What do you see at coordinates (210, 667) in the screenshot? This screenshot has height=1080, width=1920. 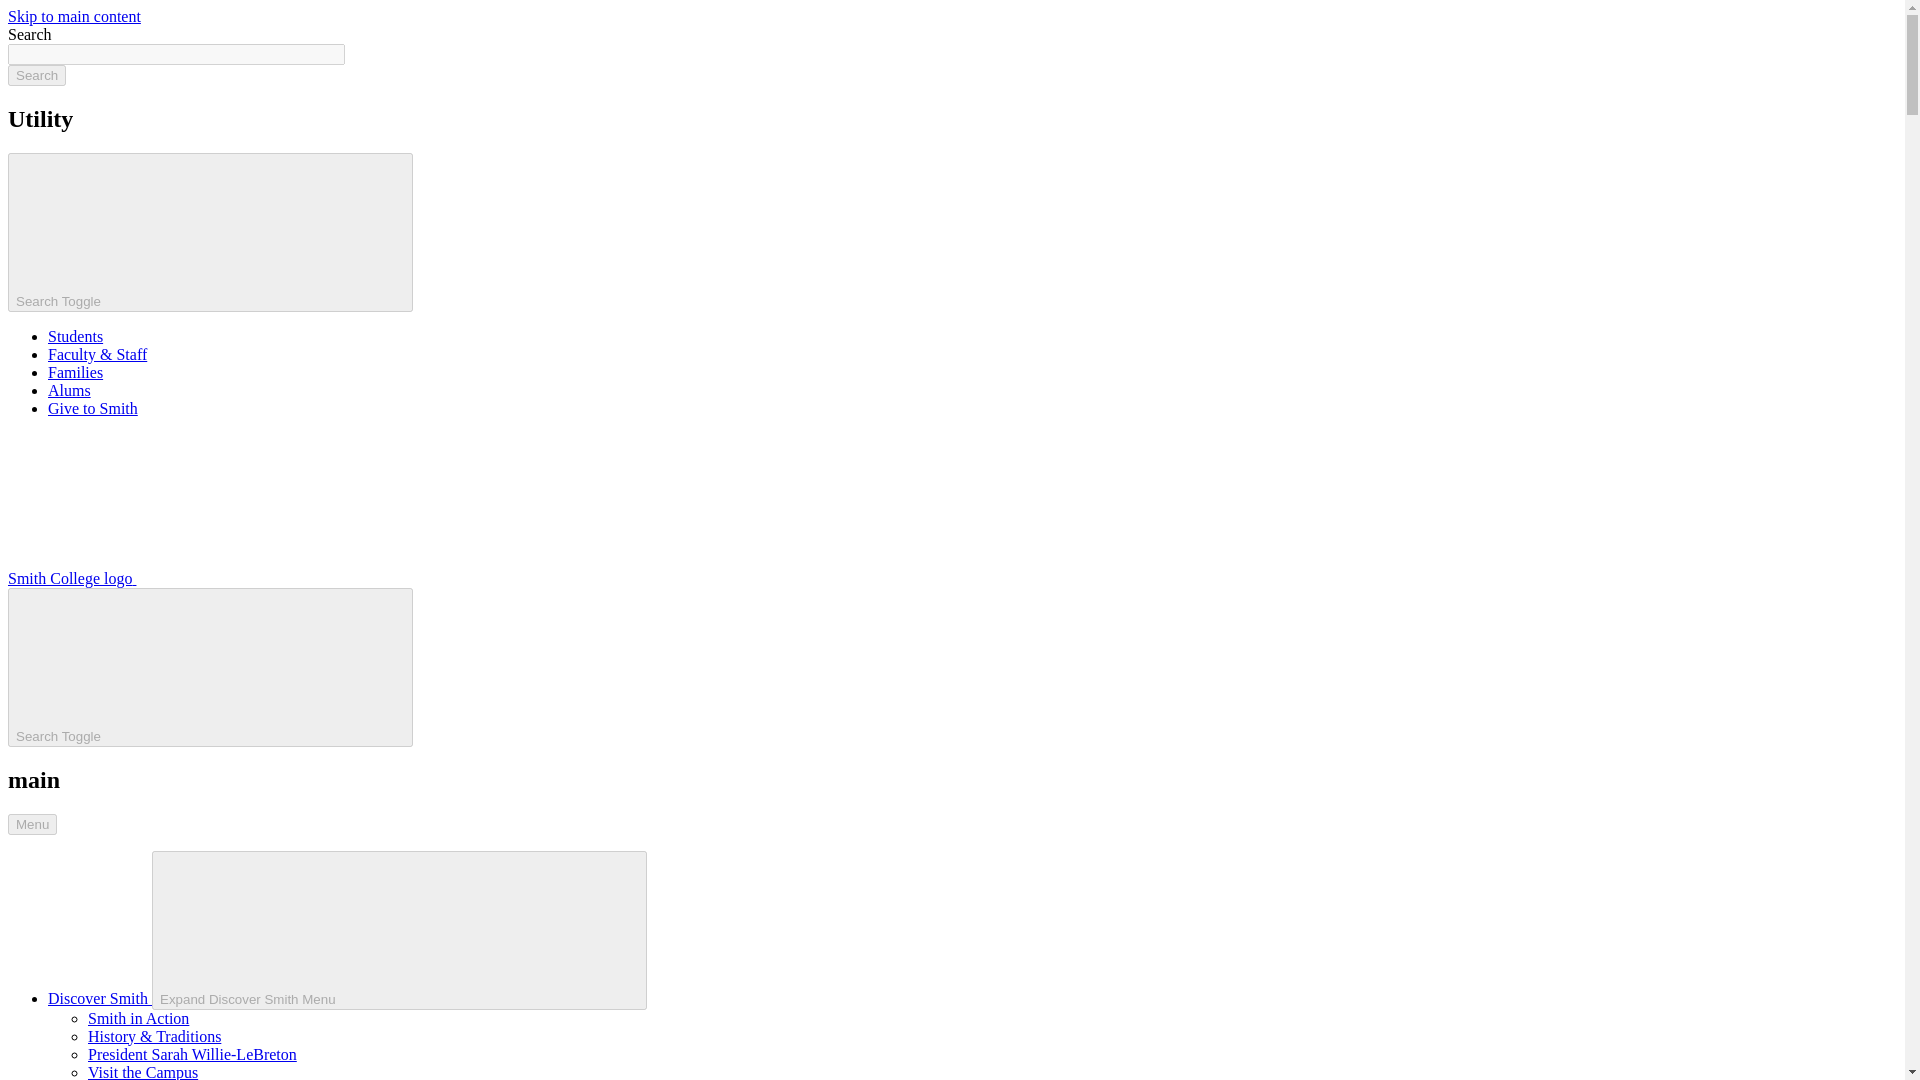 I see `Search Toggle` at bounding box center [210, 667].